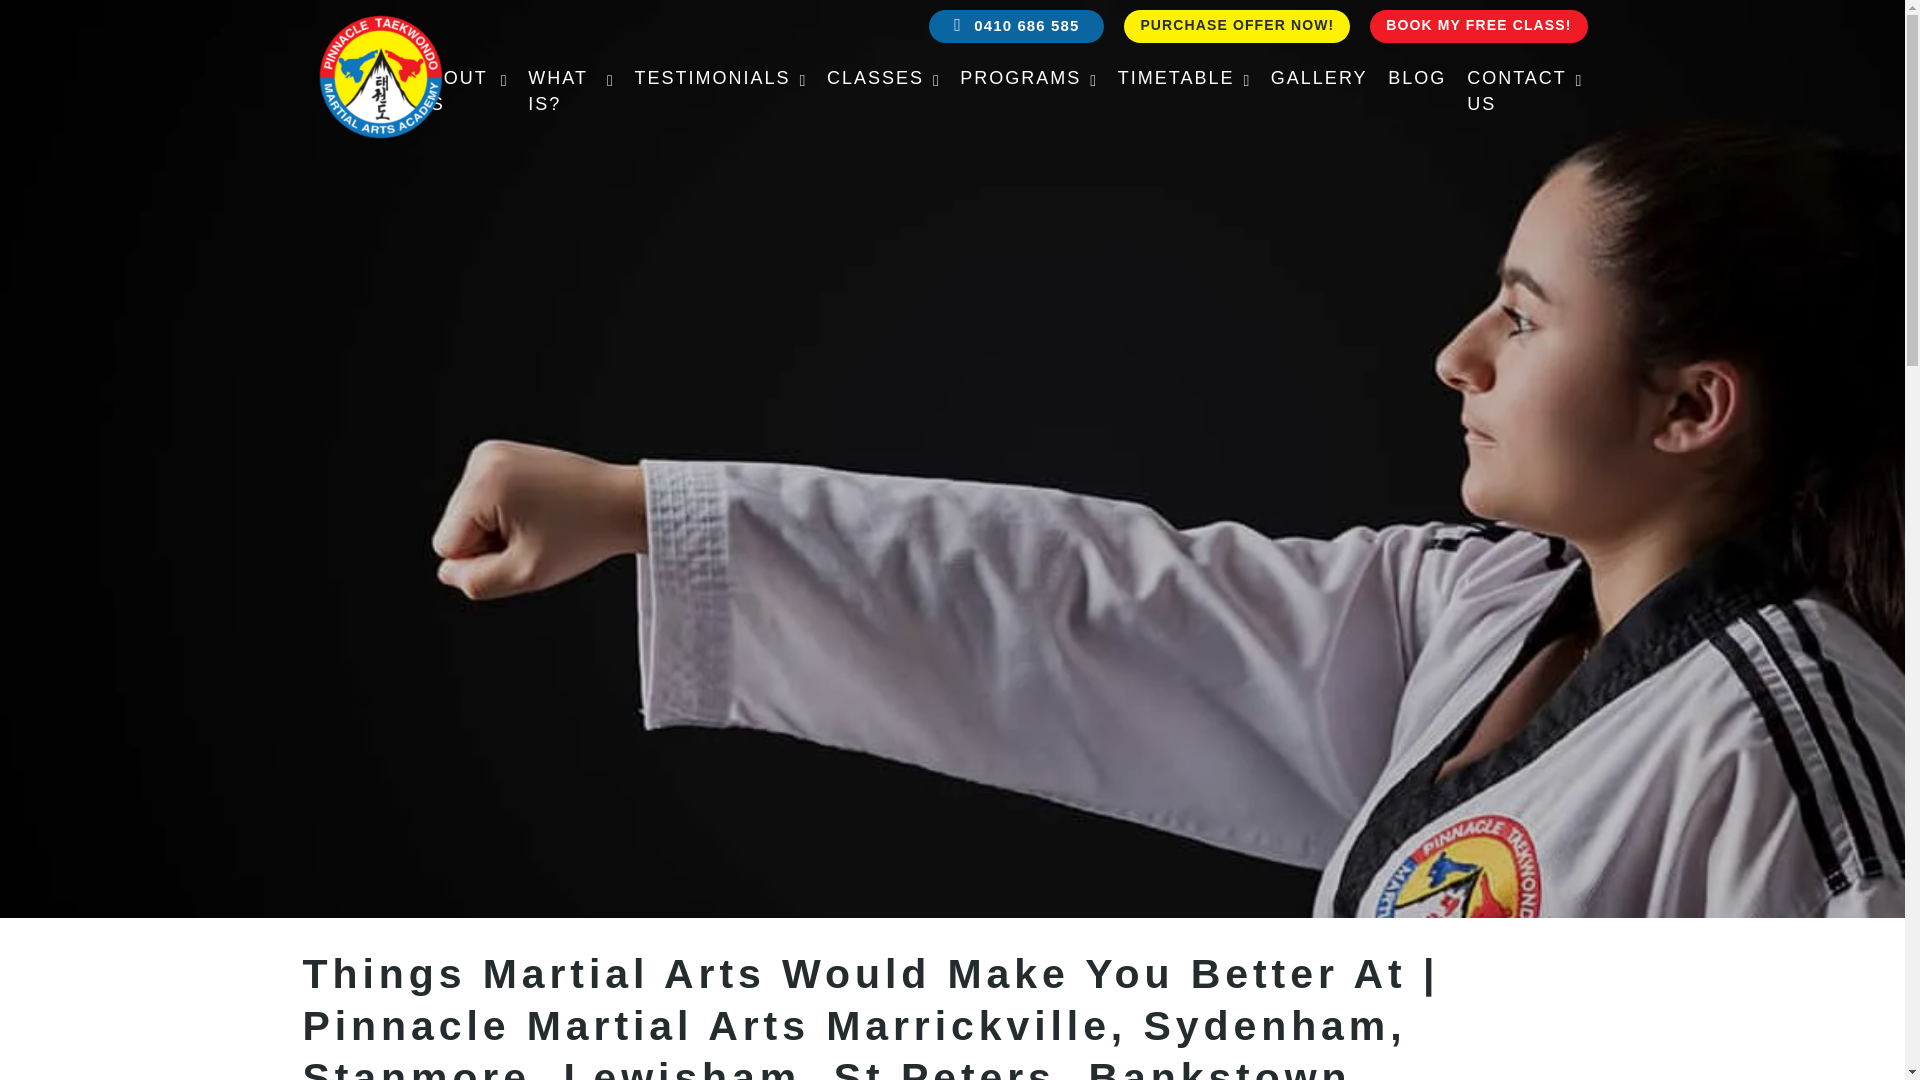 The width and height of the screenshot is (1920, 1080). What do you see at coordinates (720, 76) in the screenshot?
I see `TESTIMONIALS` at bounding box center [720, 76].